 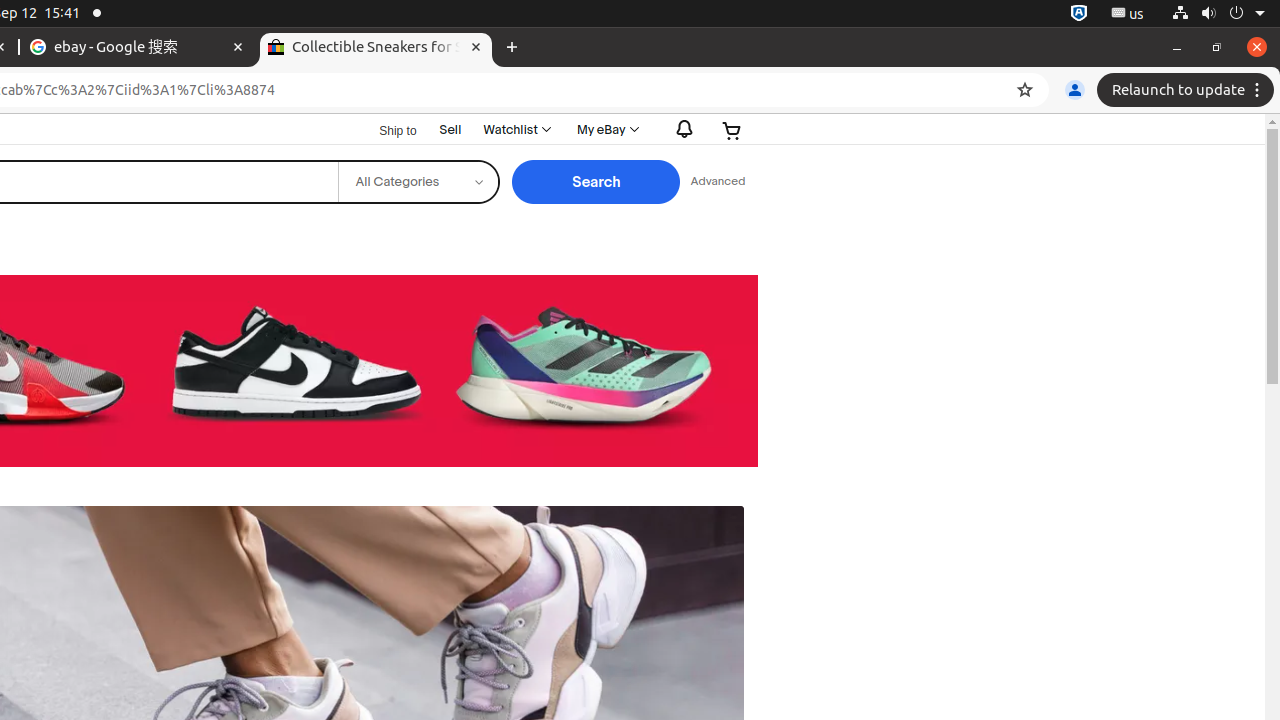 I want to click on Watchlist, so click(x=516, y=130).